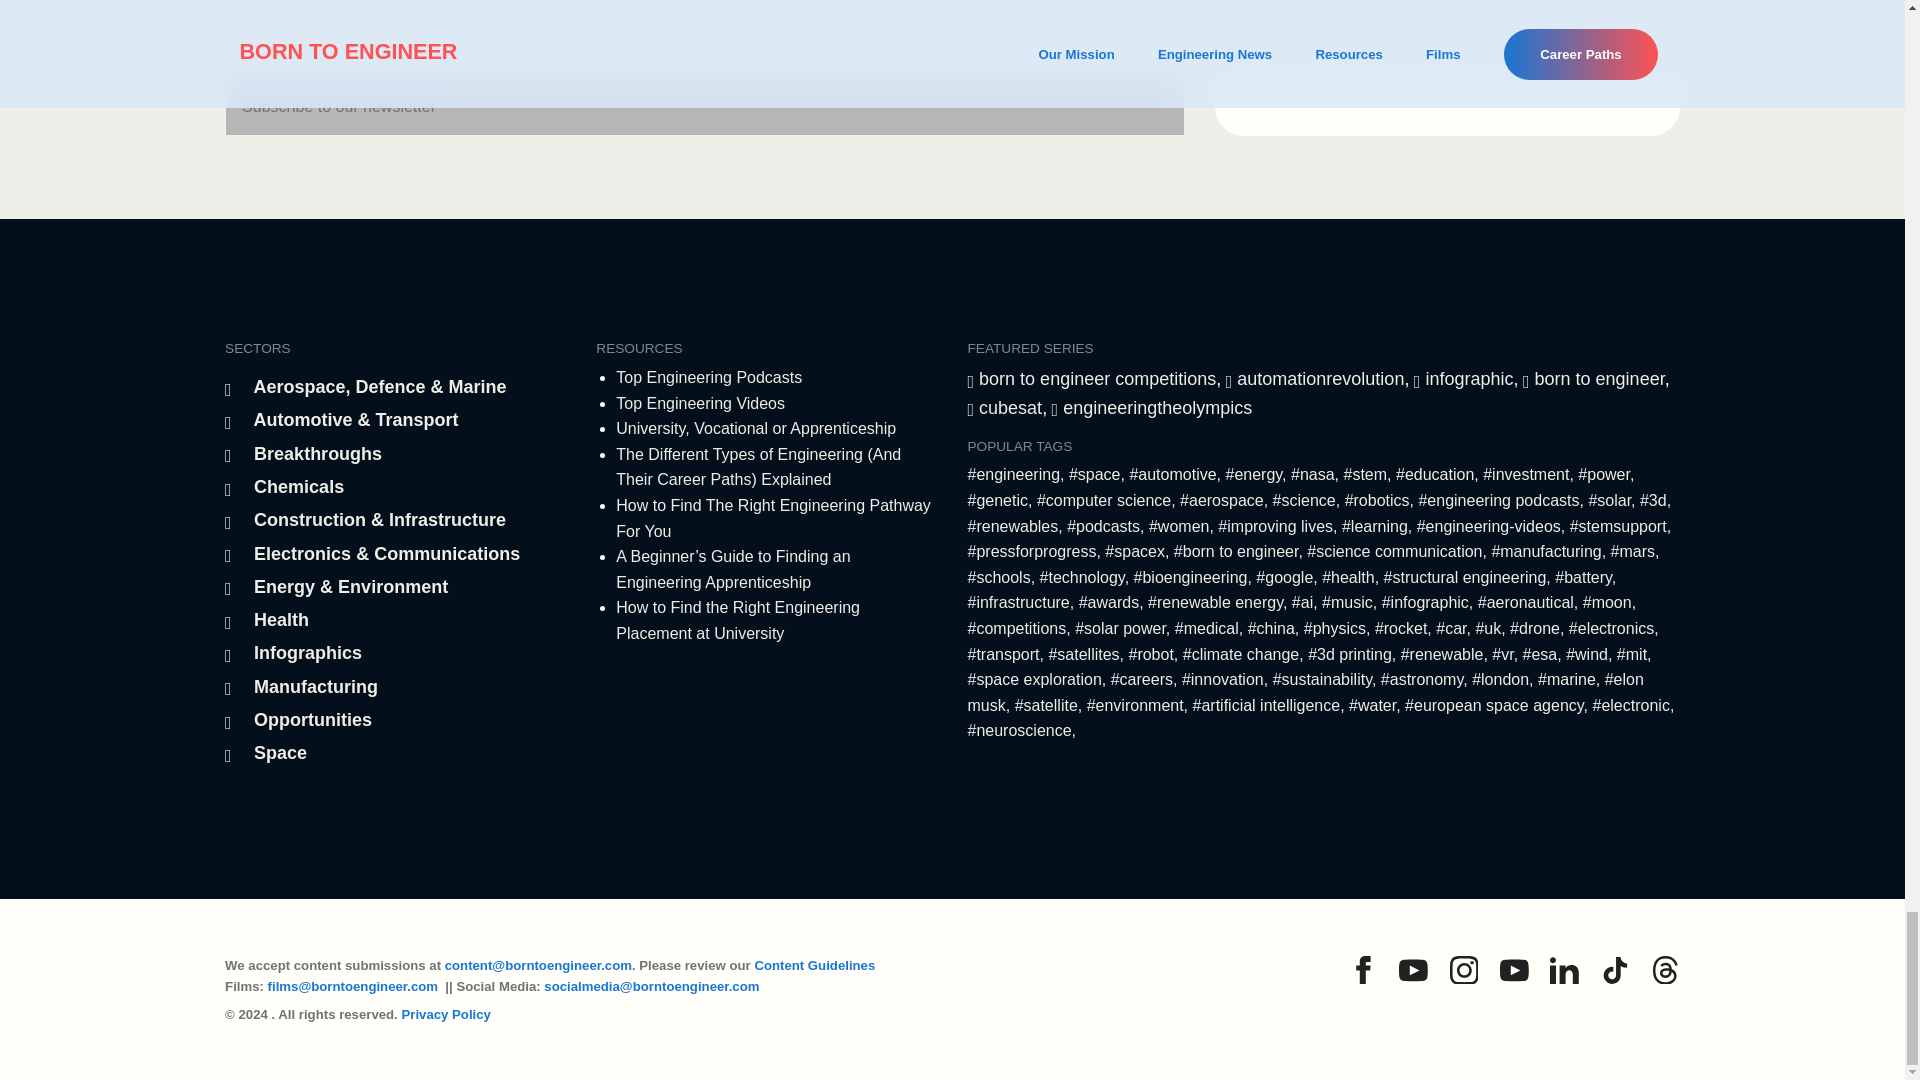 This screenshot has width=1920, height=1080. Describe the element at coordinates (1448, 106) in the screenshot. I see `Subscribe` at that location.